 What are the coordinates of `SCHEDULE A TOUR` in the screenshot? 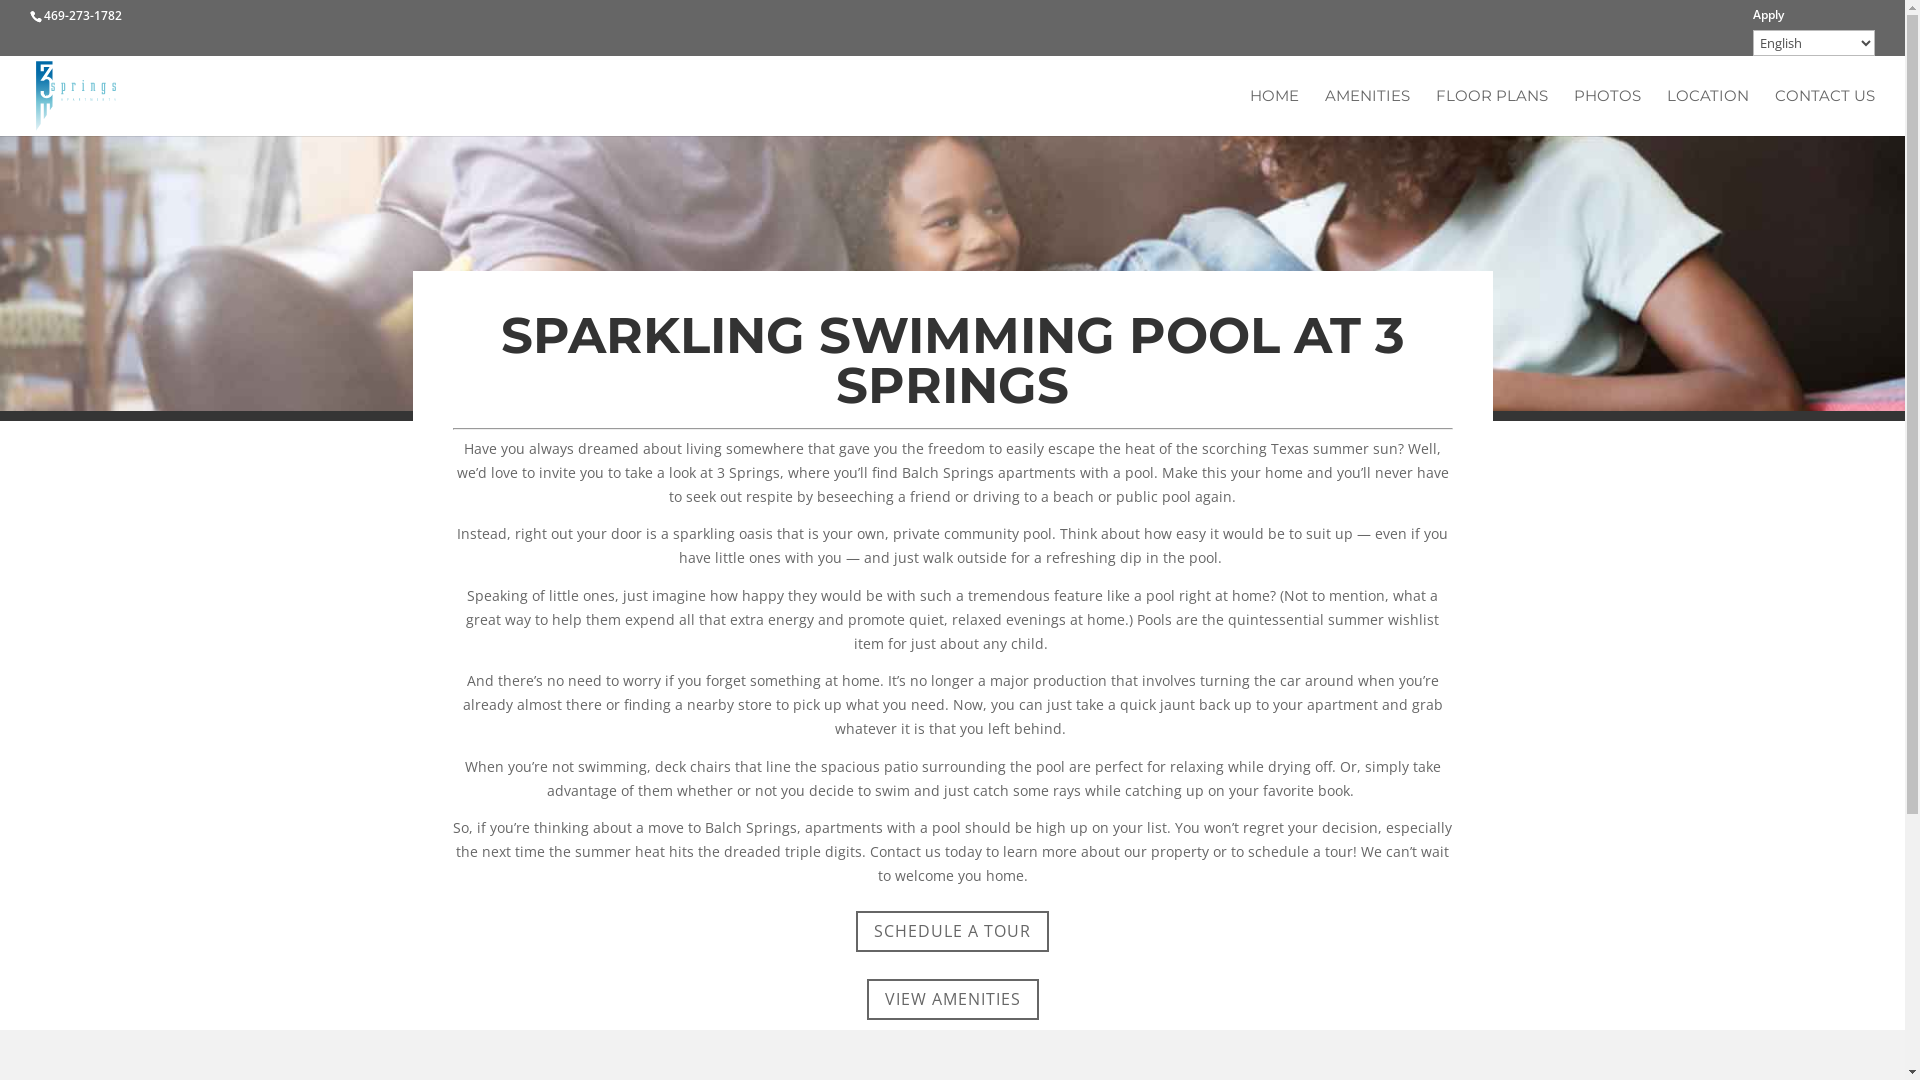 It's located at (952, 932).